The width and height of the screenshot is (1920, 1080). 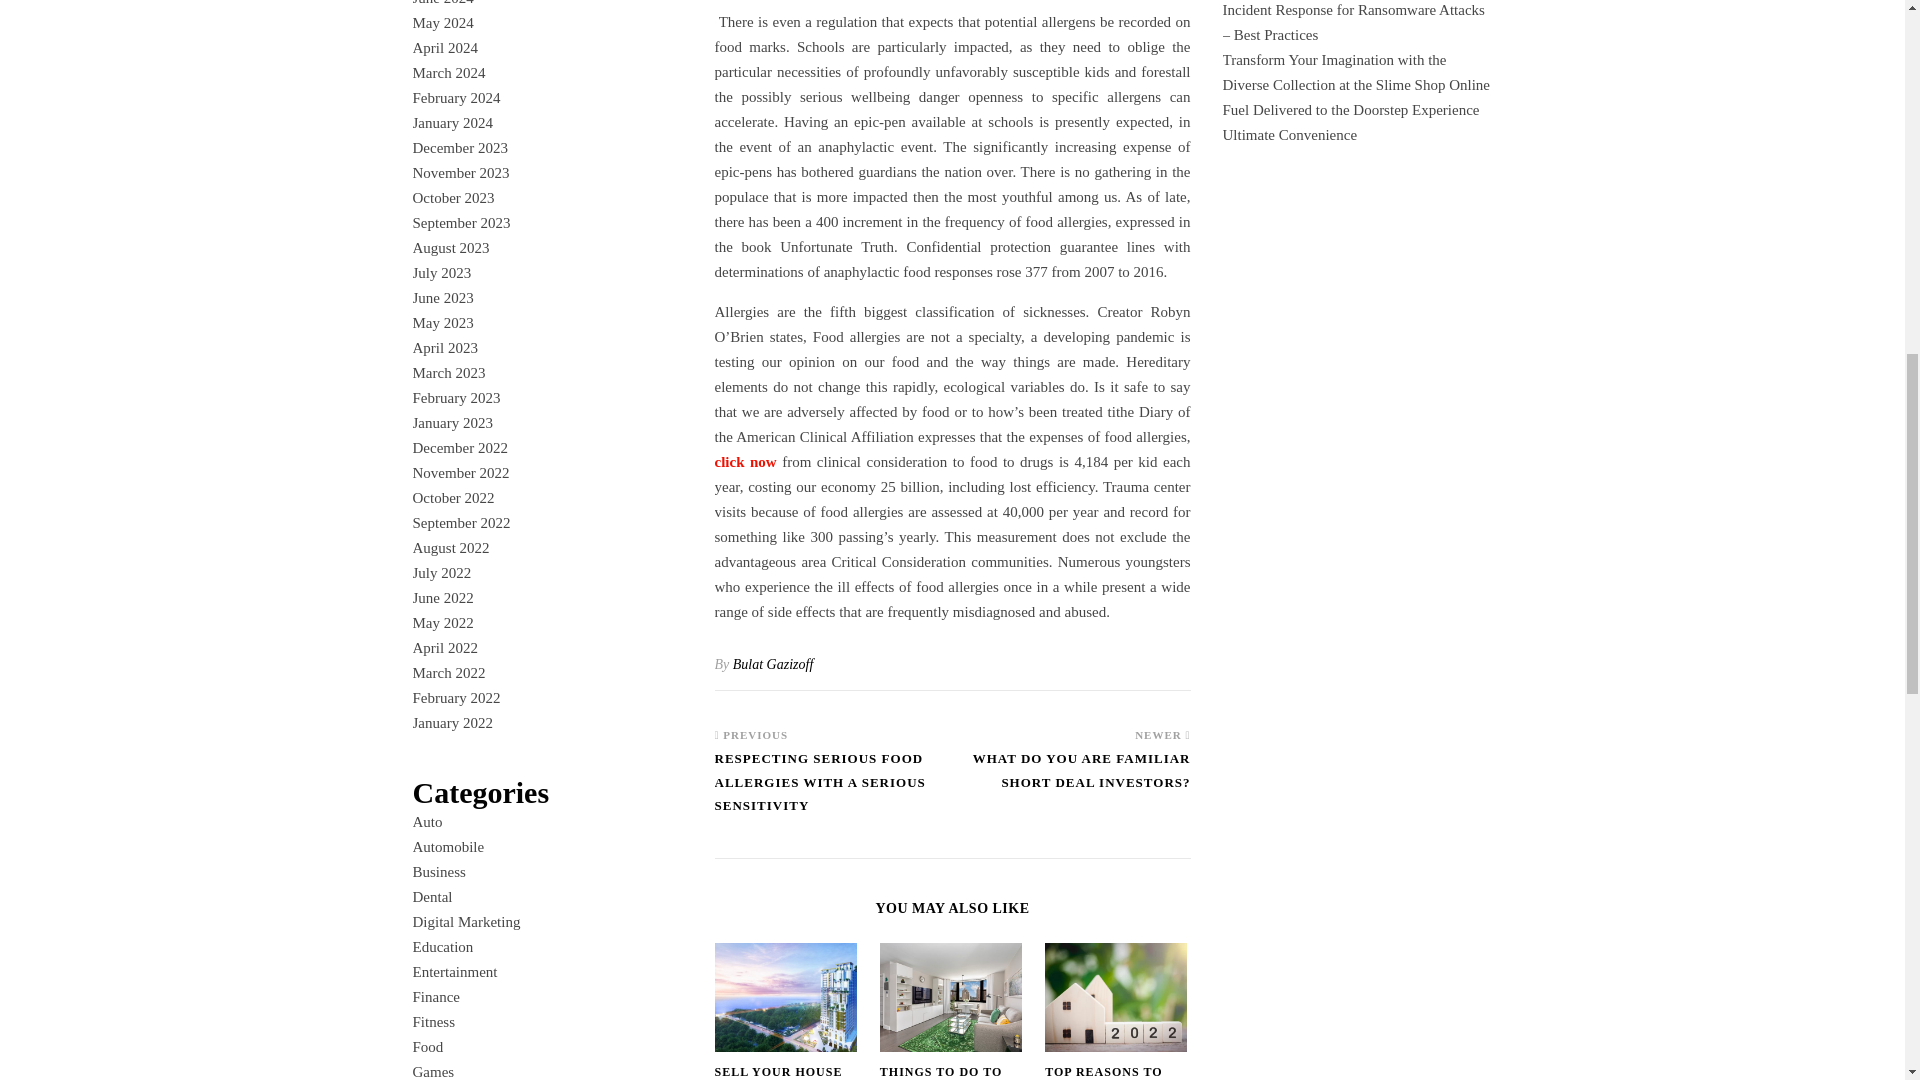 What do you see at coordinates (452, 198) in the screenshot?
I see `October 2023` at bounding box center [452, 198].